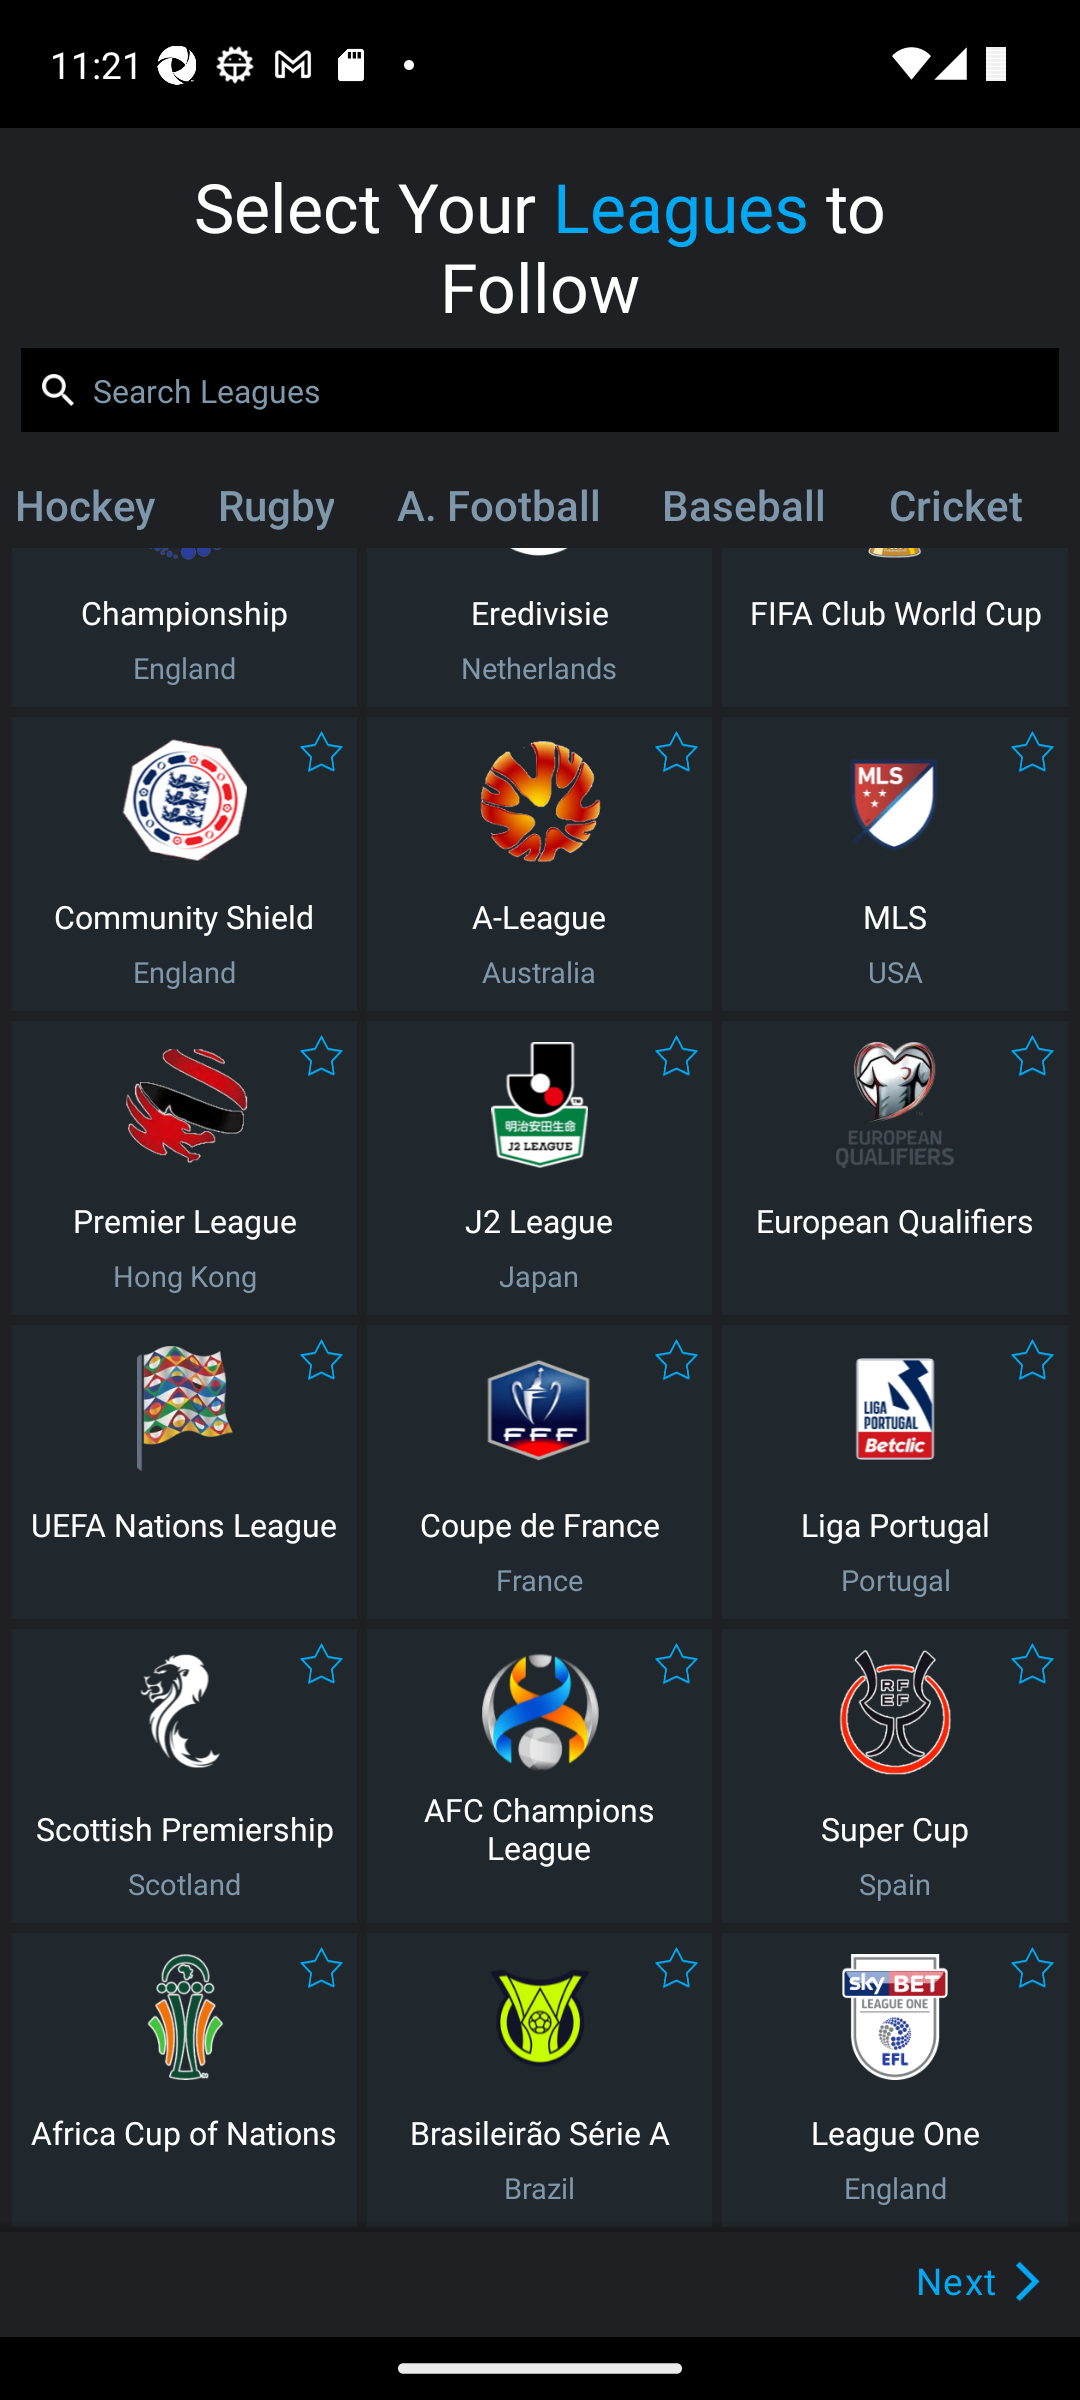  What do you see at coordinates (184, 1776) in the screenshot?
I see `Scottish Premiership Scotland` at bounding box center [184, 1776].